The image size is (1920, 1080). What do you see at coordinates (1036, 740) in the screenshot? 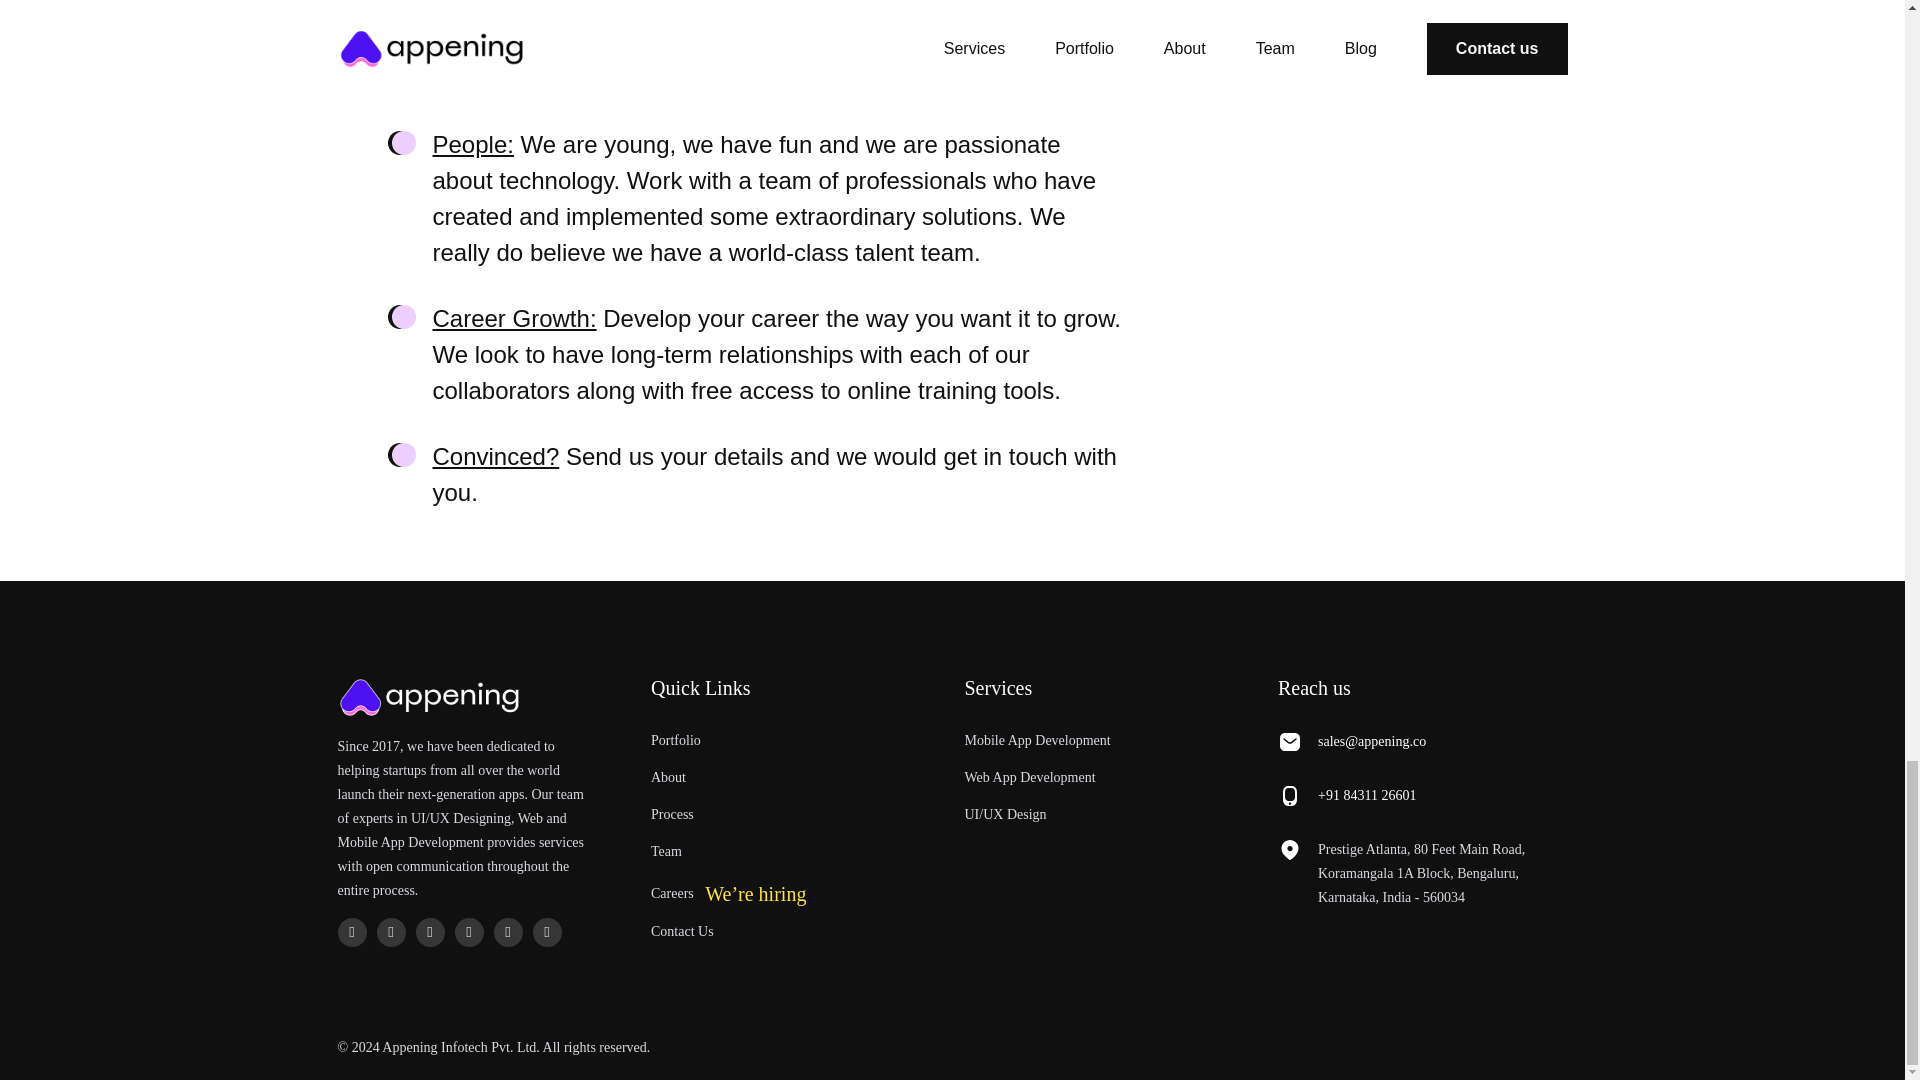
I see `Mobile App Development` at bounding box center [1036, 740].